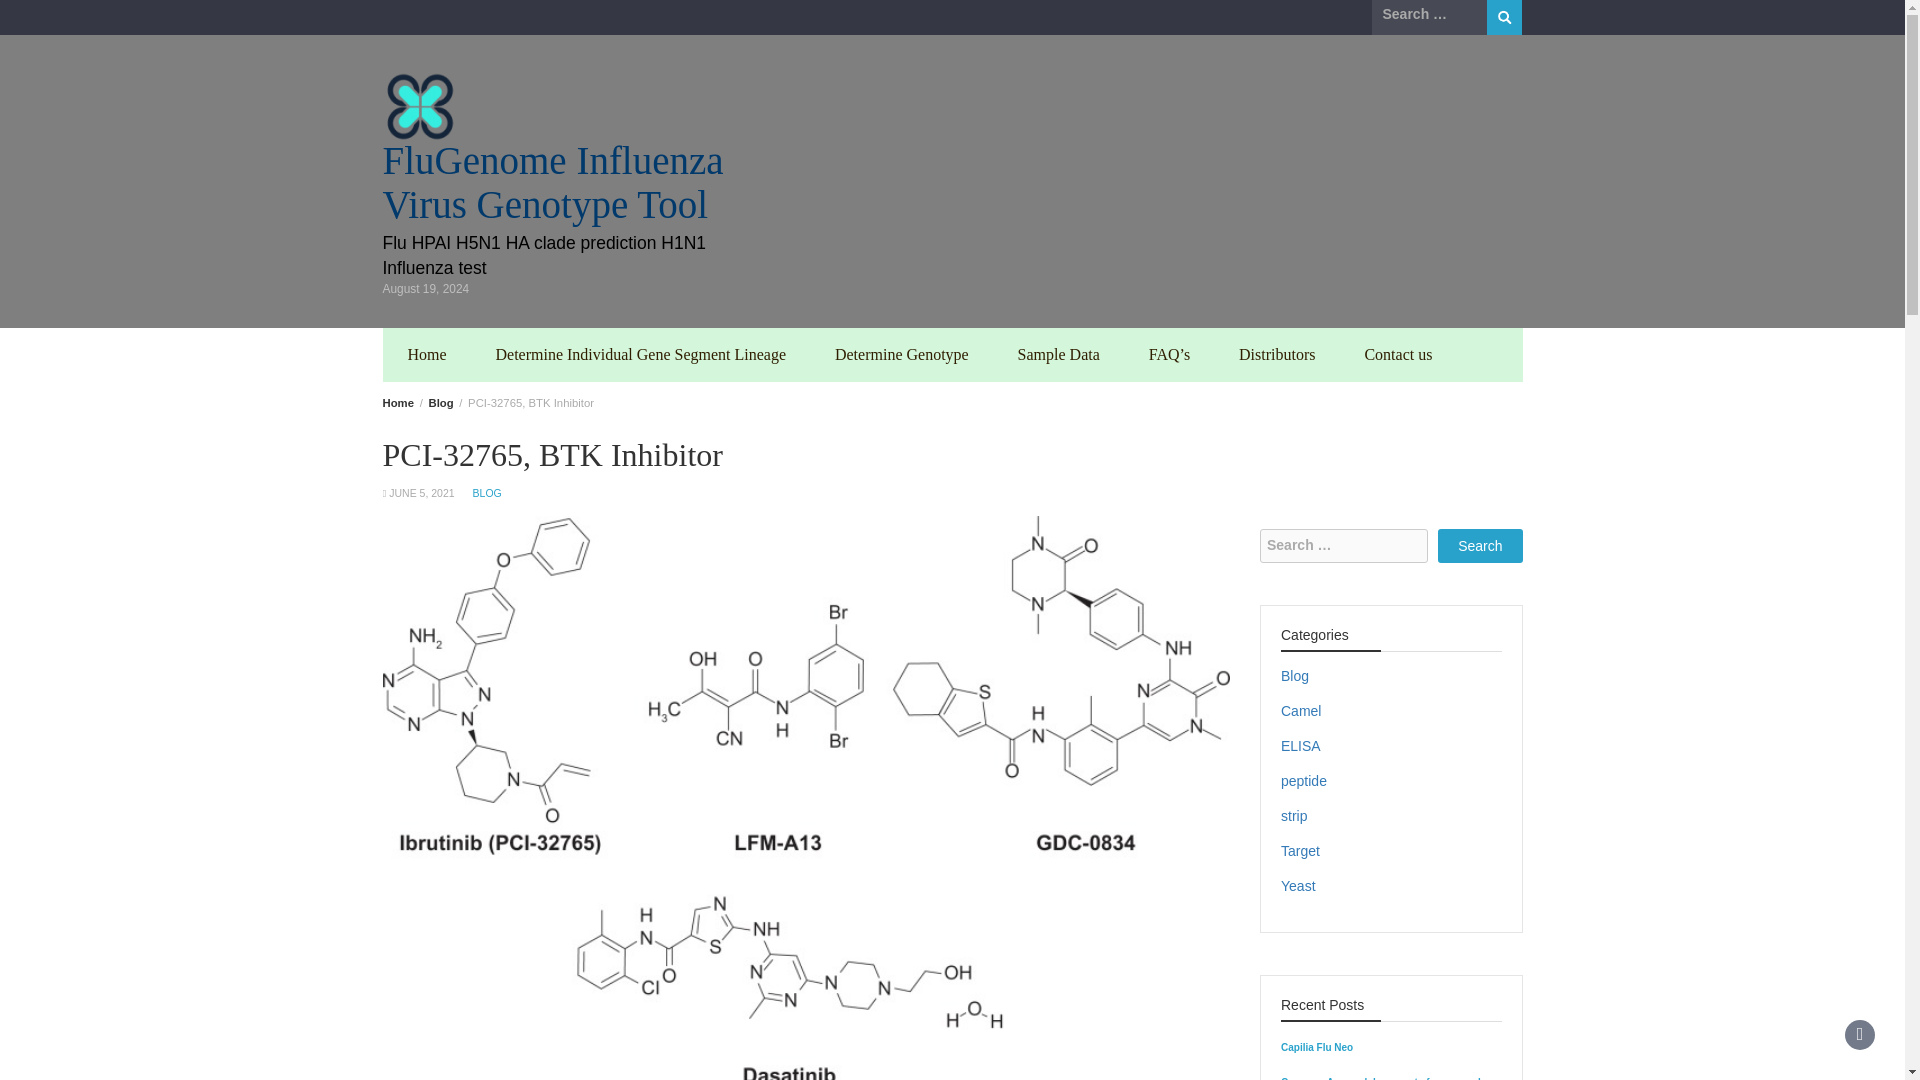 The height and width of the screenshot is (1080, 1920). Describe the element at coordinates (1294, 676) in the screenshot. I see `Blog` at that location.